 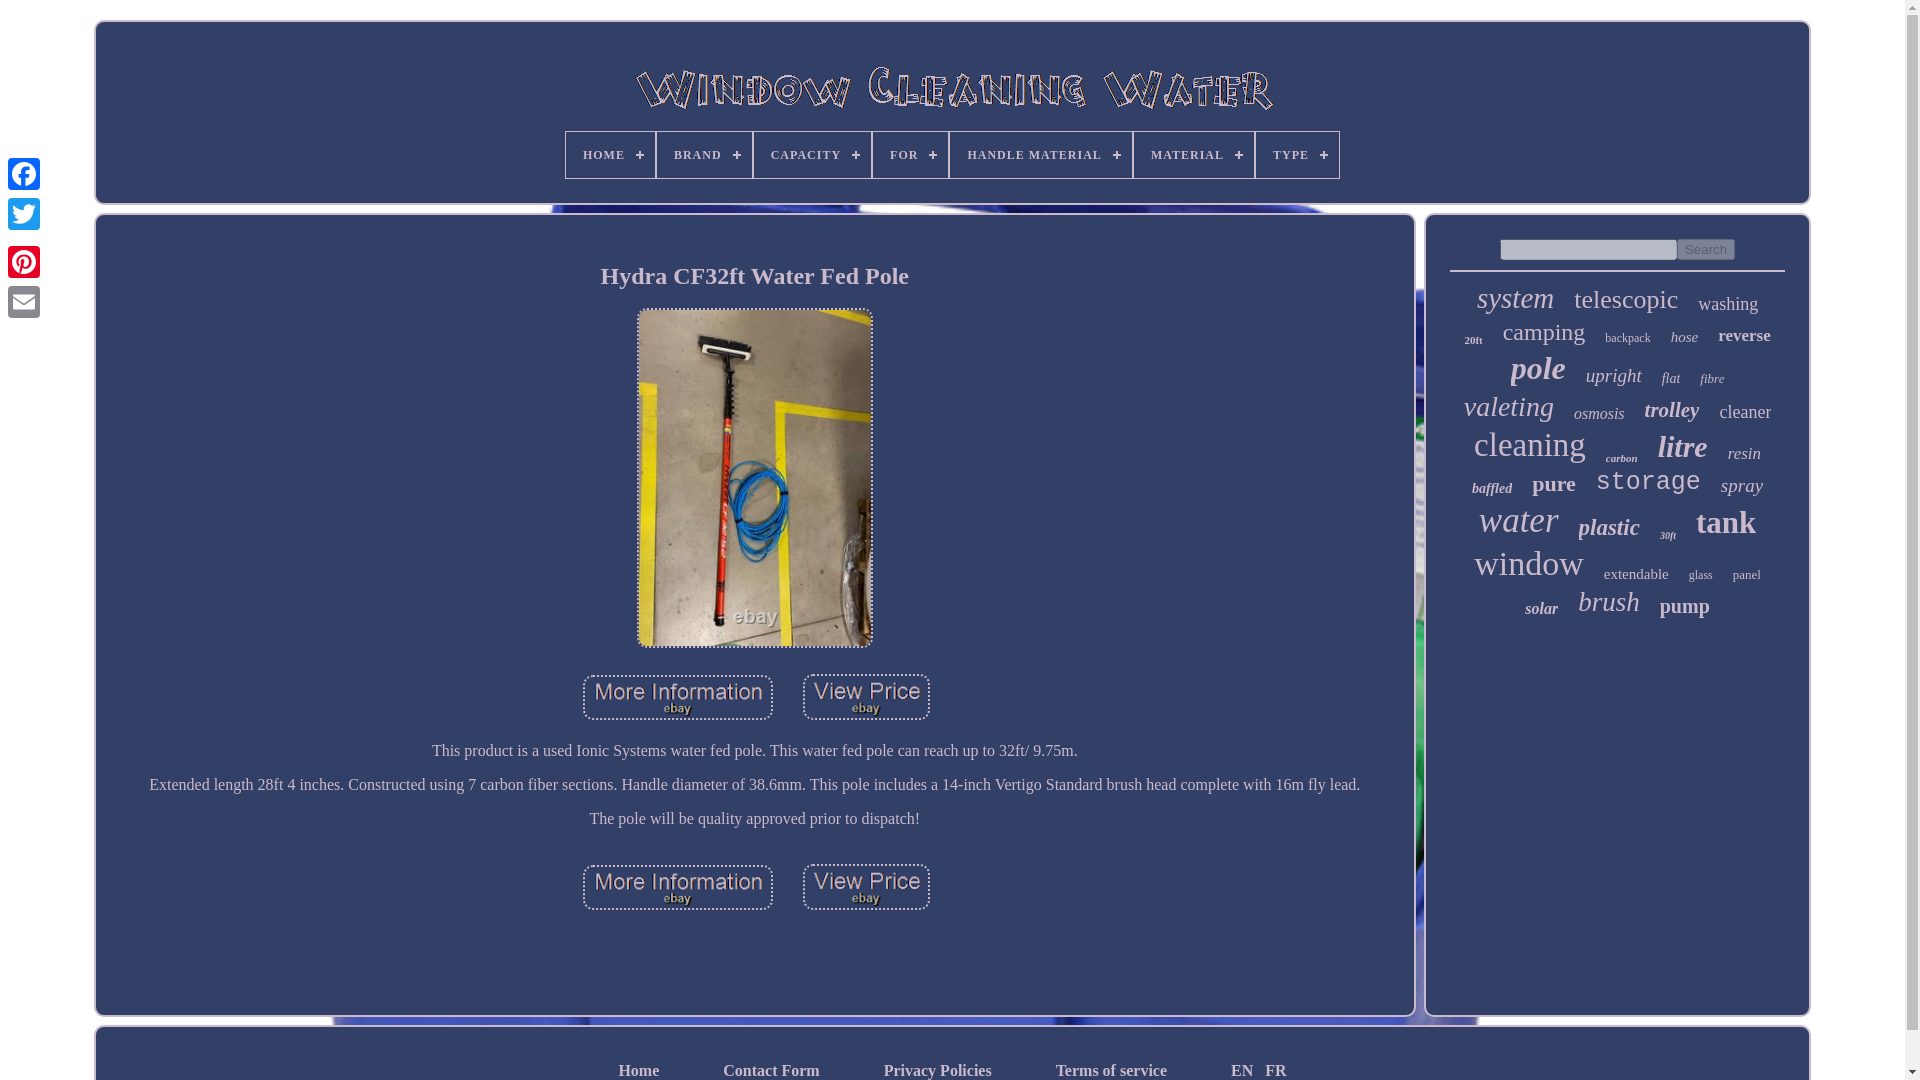 I want to click on HOME, so click(x=610, y=154).